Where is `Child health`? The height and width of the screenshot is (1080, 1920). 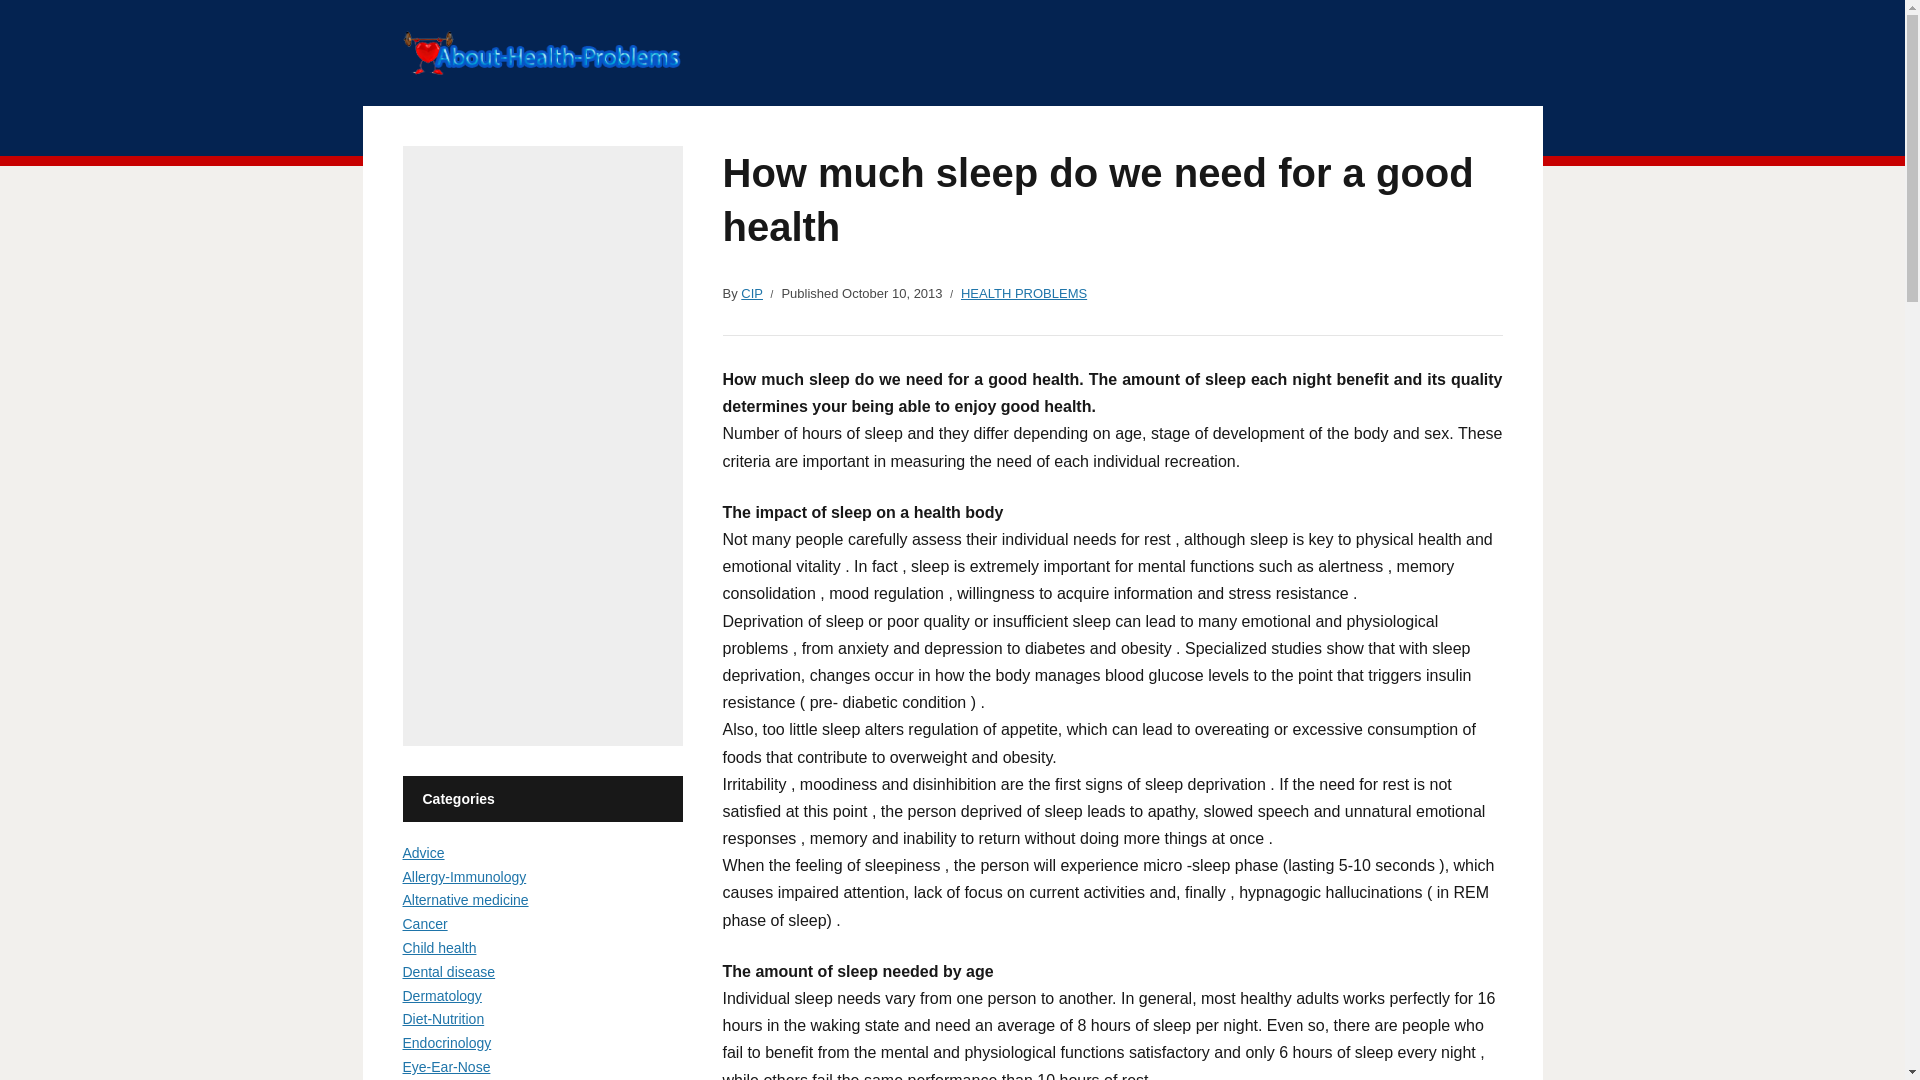
Child health is located at coordinates (438, 947).